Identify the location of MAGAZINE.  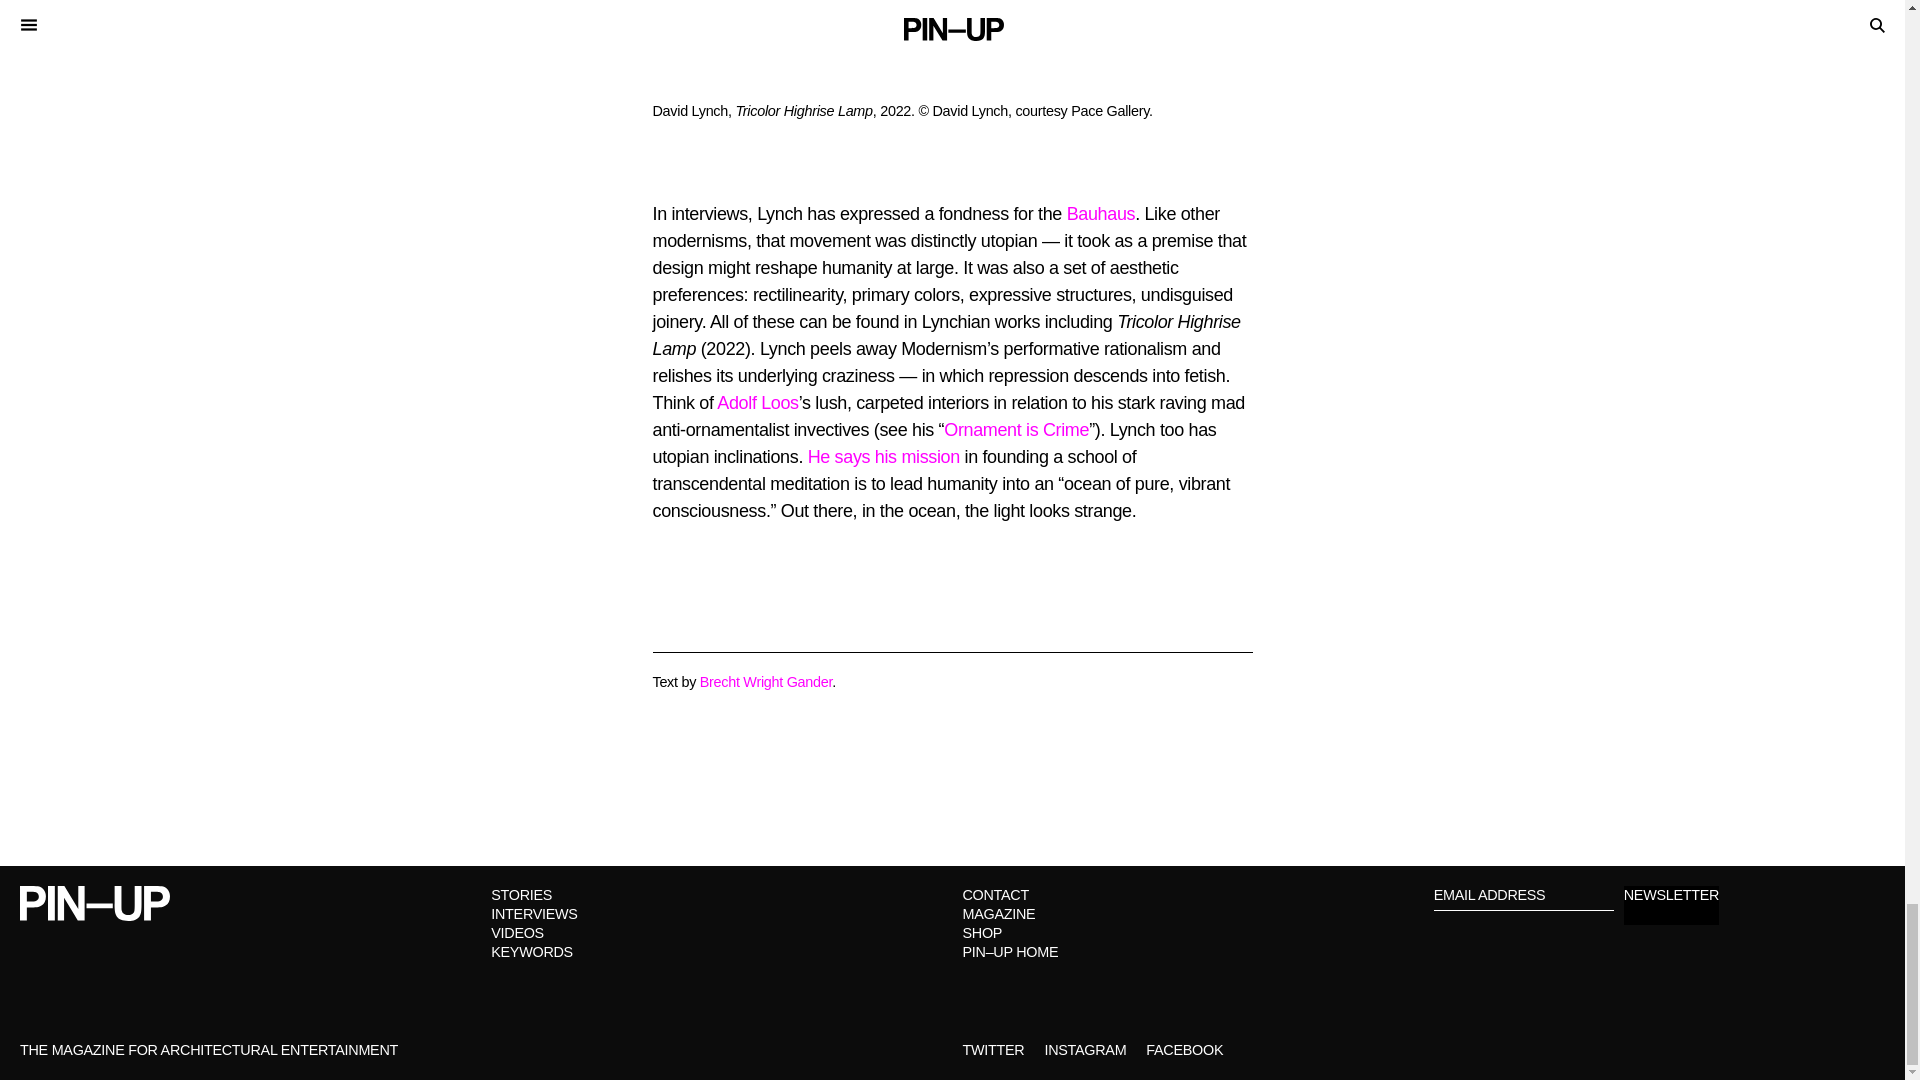
(998, 914).